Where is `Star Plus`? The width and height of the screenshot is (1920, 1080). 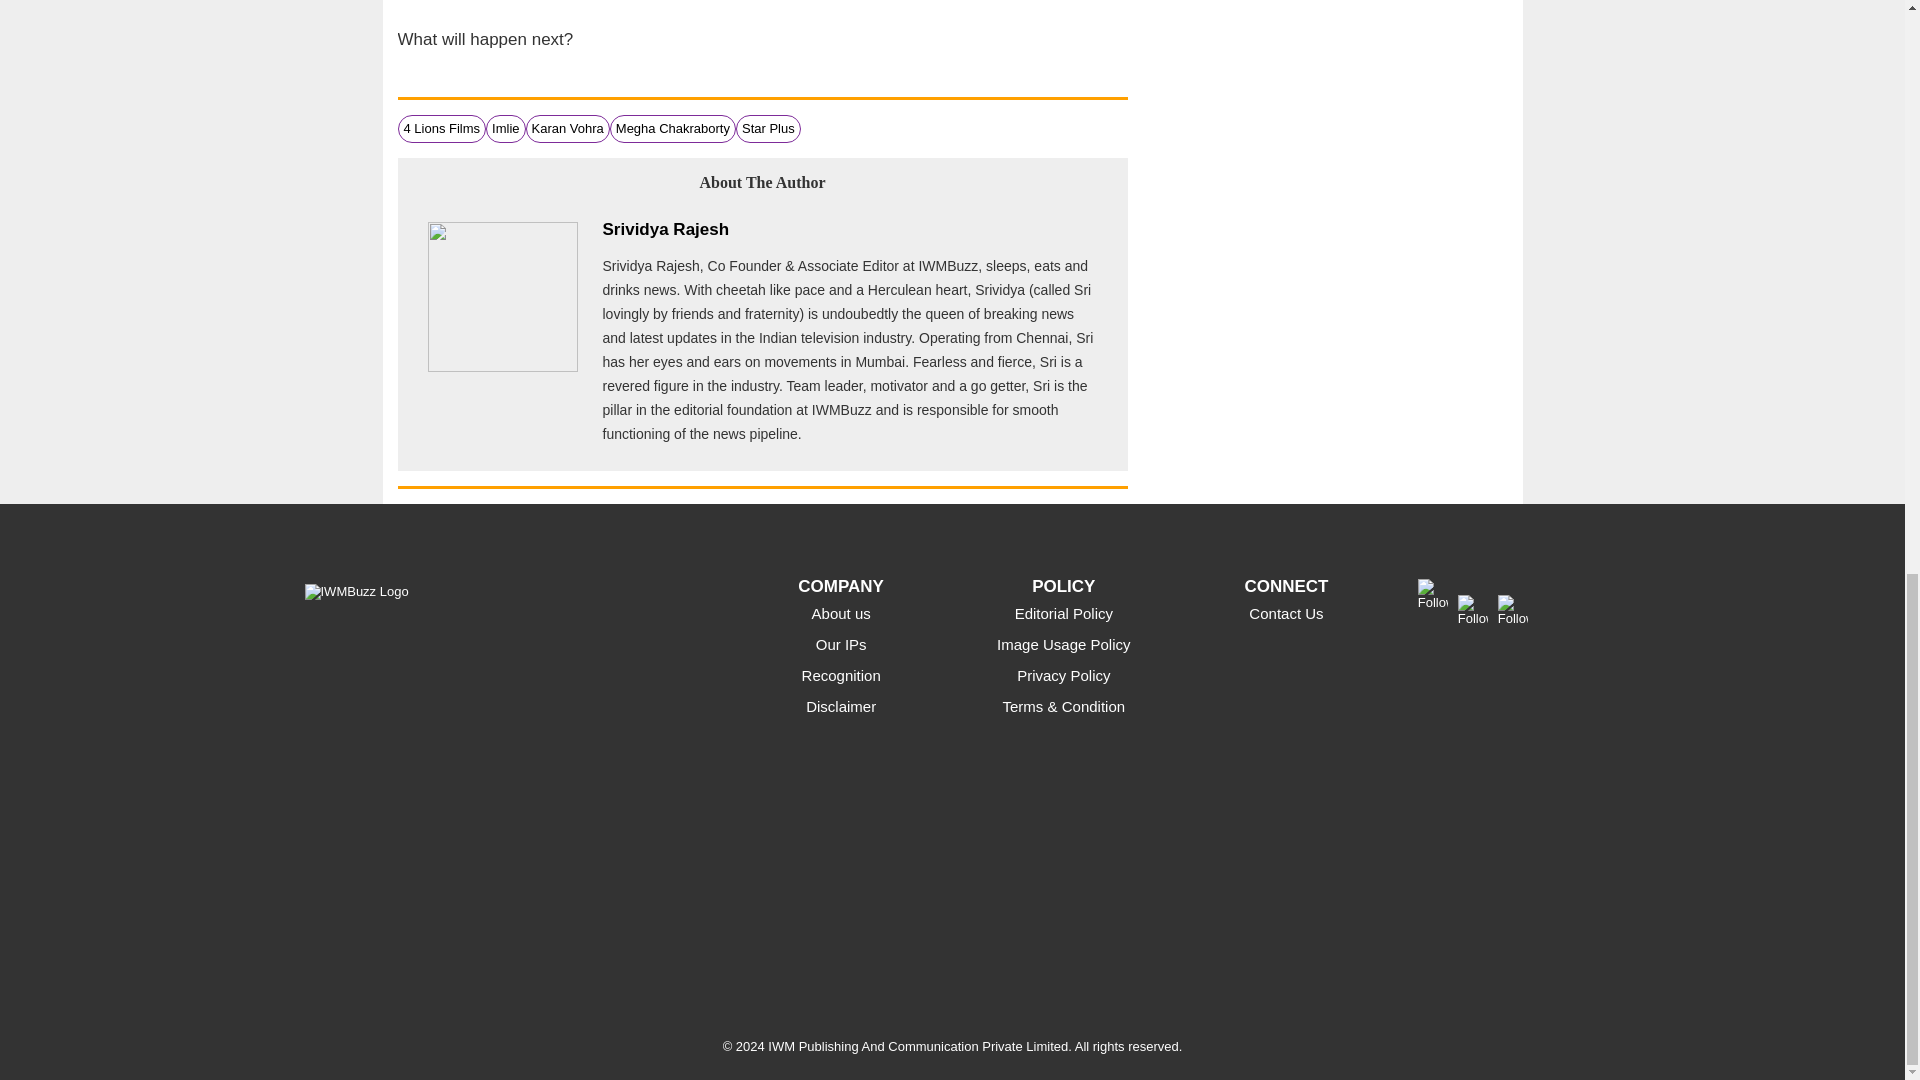
Star Plus is located at coordinates (768, 128).